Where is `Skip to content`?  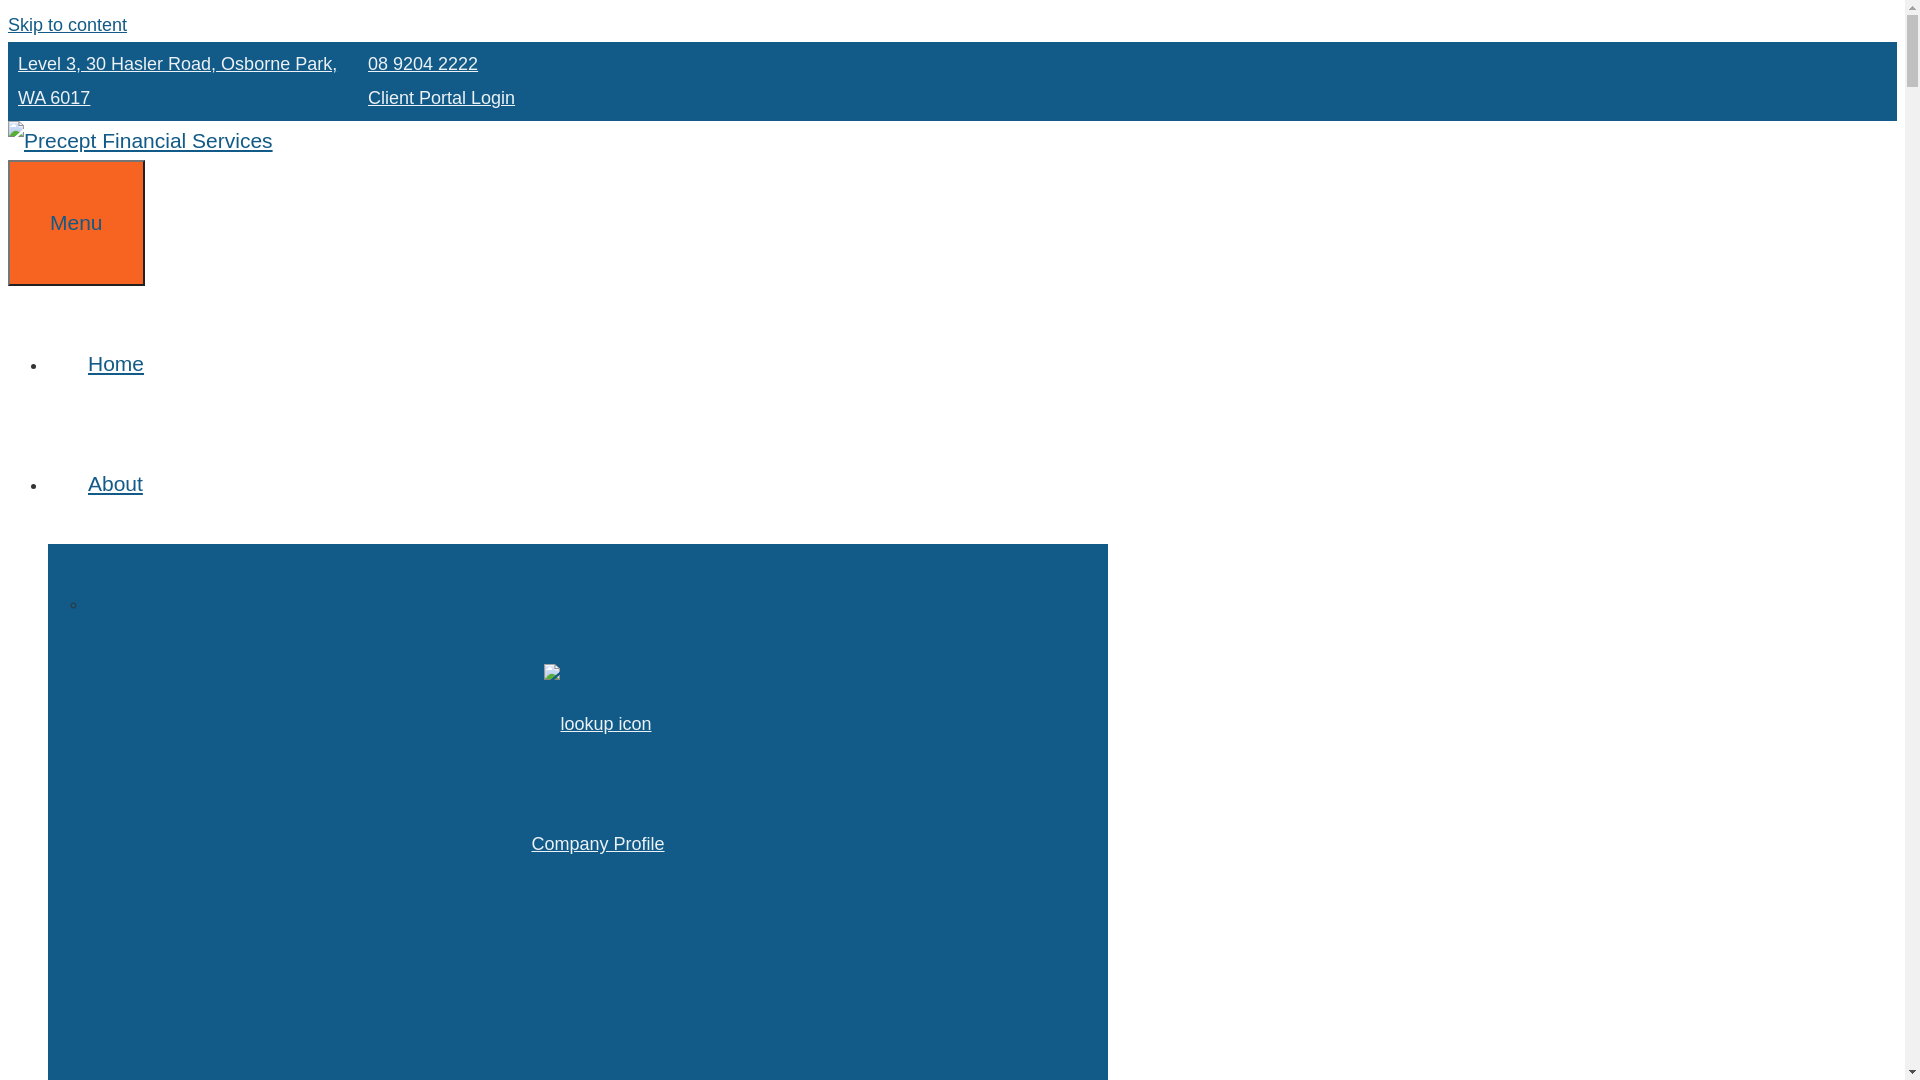
Skip to content is located at coordinates (68, 25).